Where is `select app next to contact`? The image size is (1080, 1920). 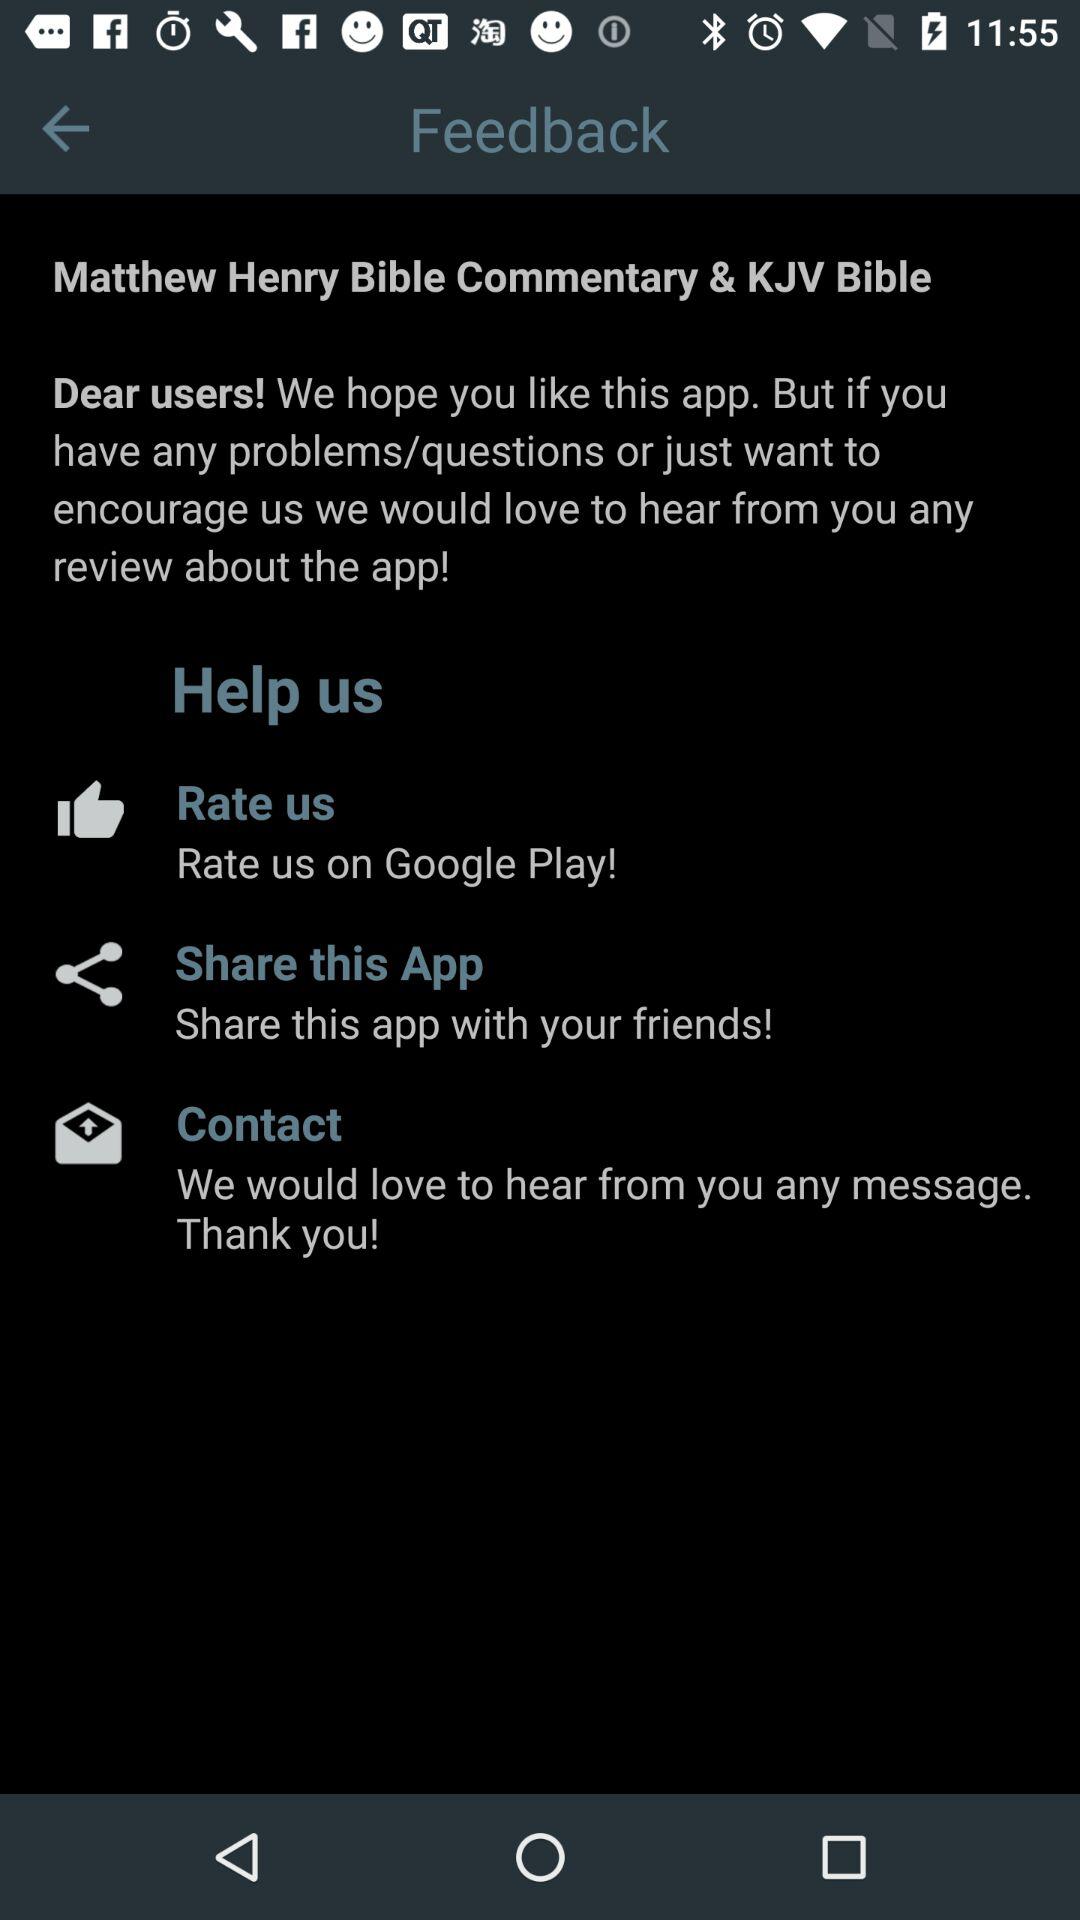 select app next to contact is located at coordinates (88, 1132).